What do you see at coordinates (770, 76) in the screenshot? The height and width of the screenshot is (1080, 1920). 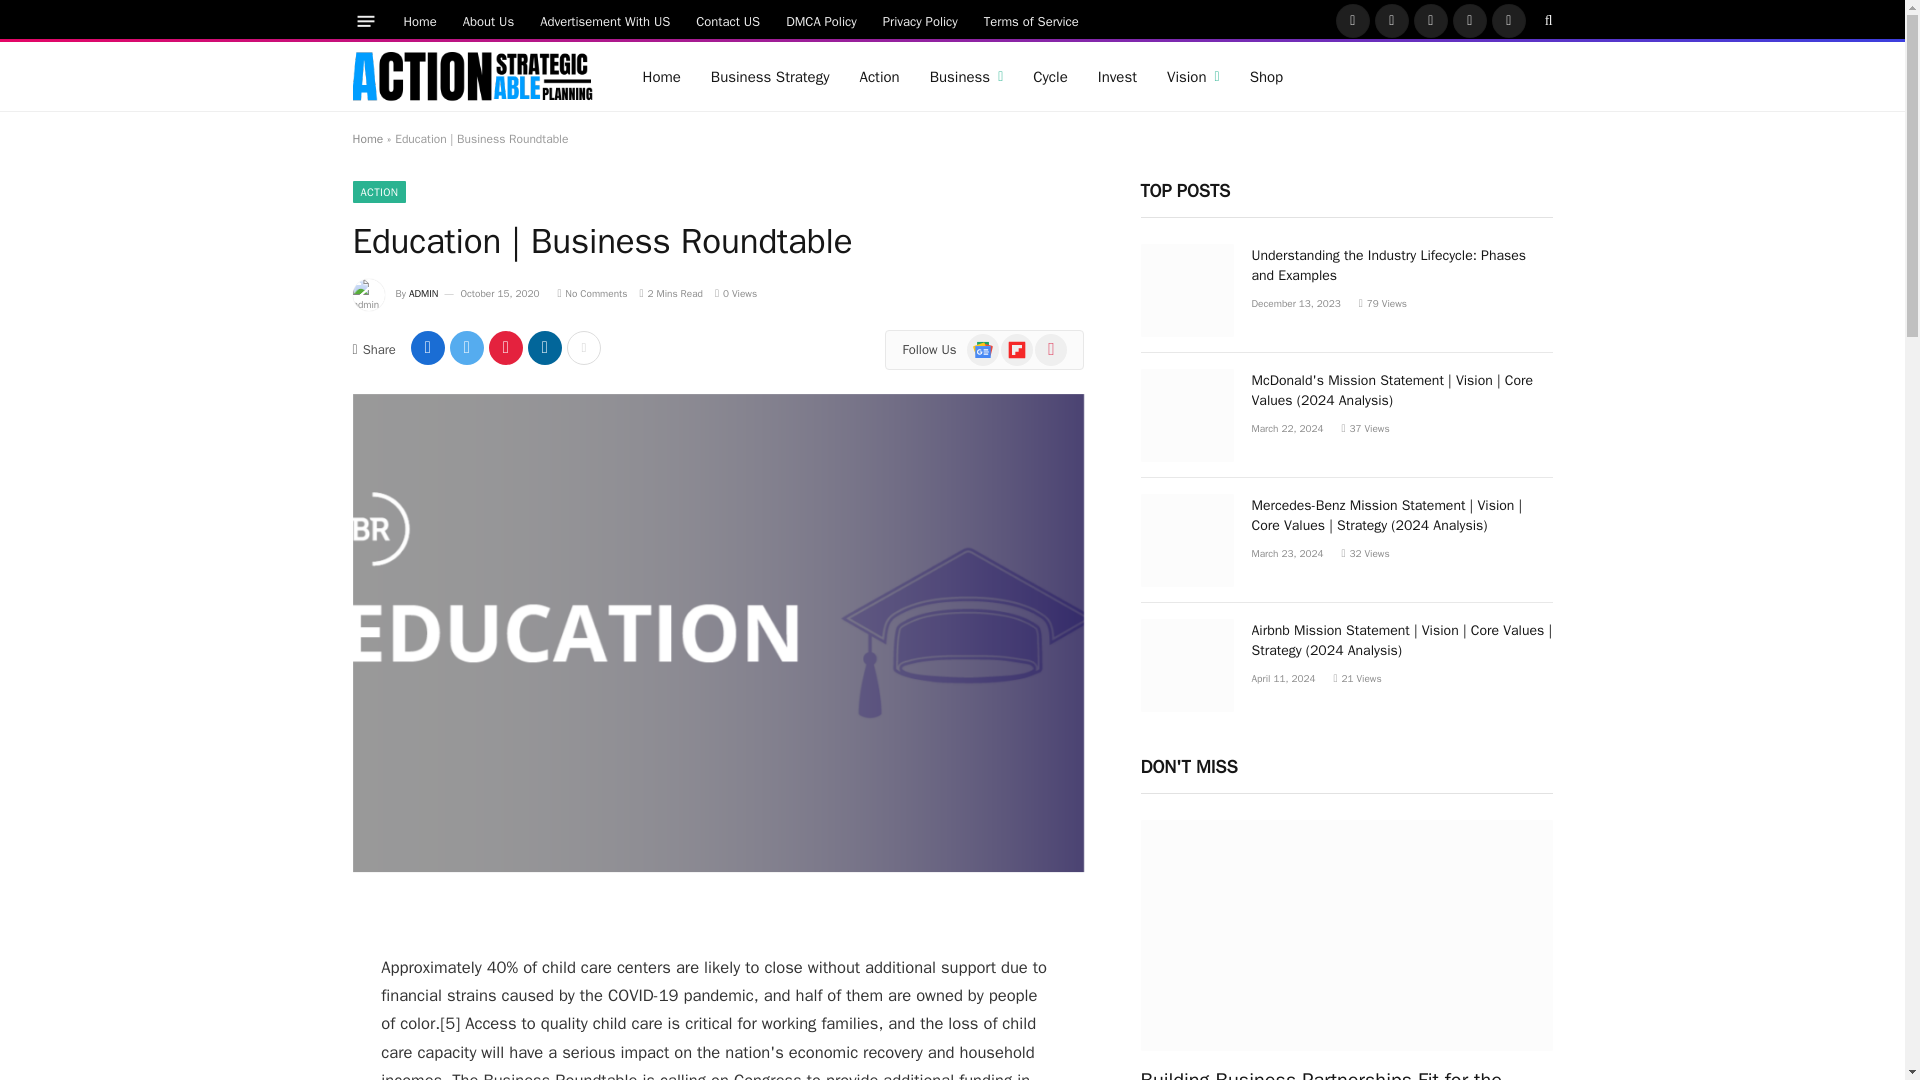 I see `Business Strategy` at bounding box center [770, 76].